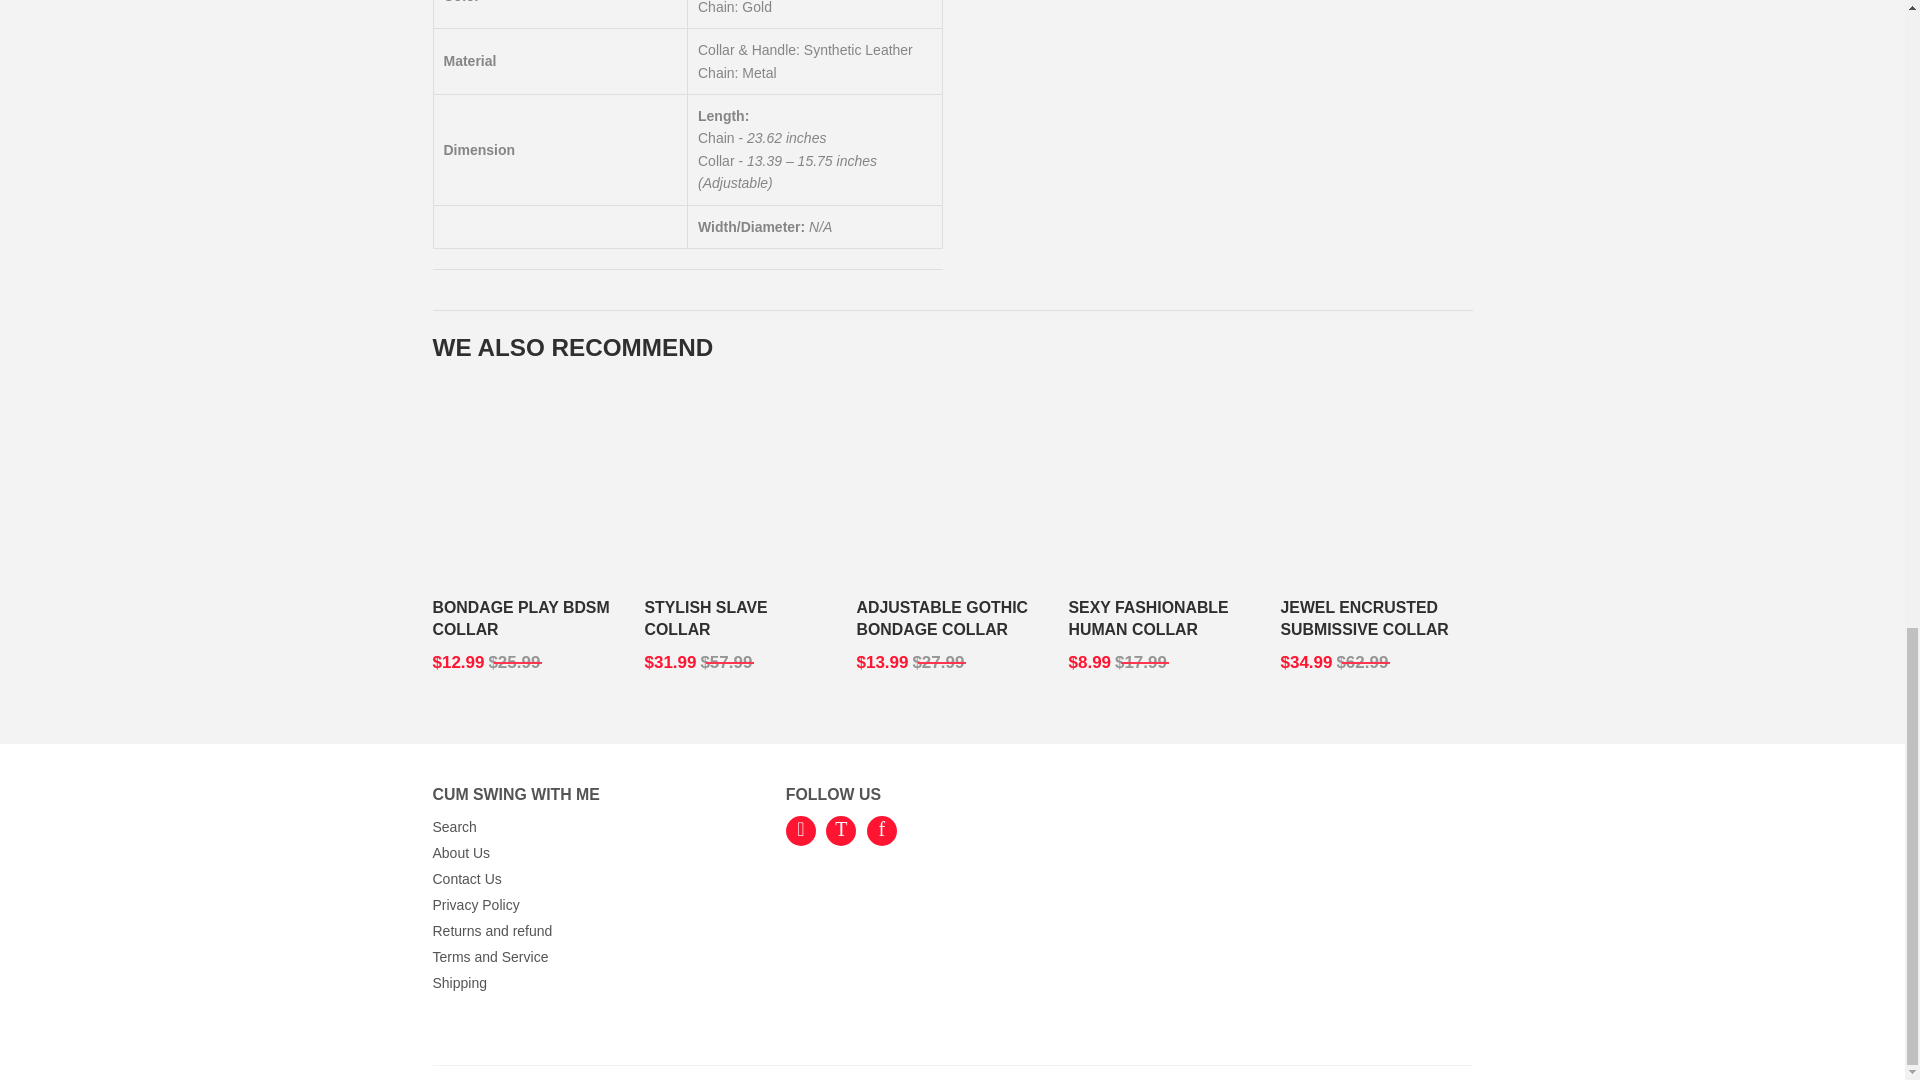 This screenshot has height=1080, width=1920. What do you see at coordinates (800, 830) in the screenshot?
I see `Cum Swing With Me on Instagram` at bounding box center [800, 830].